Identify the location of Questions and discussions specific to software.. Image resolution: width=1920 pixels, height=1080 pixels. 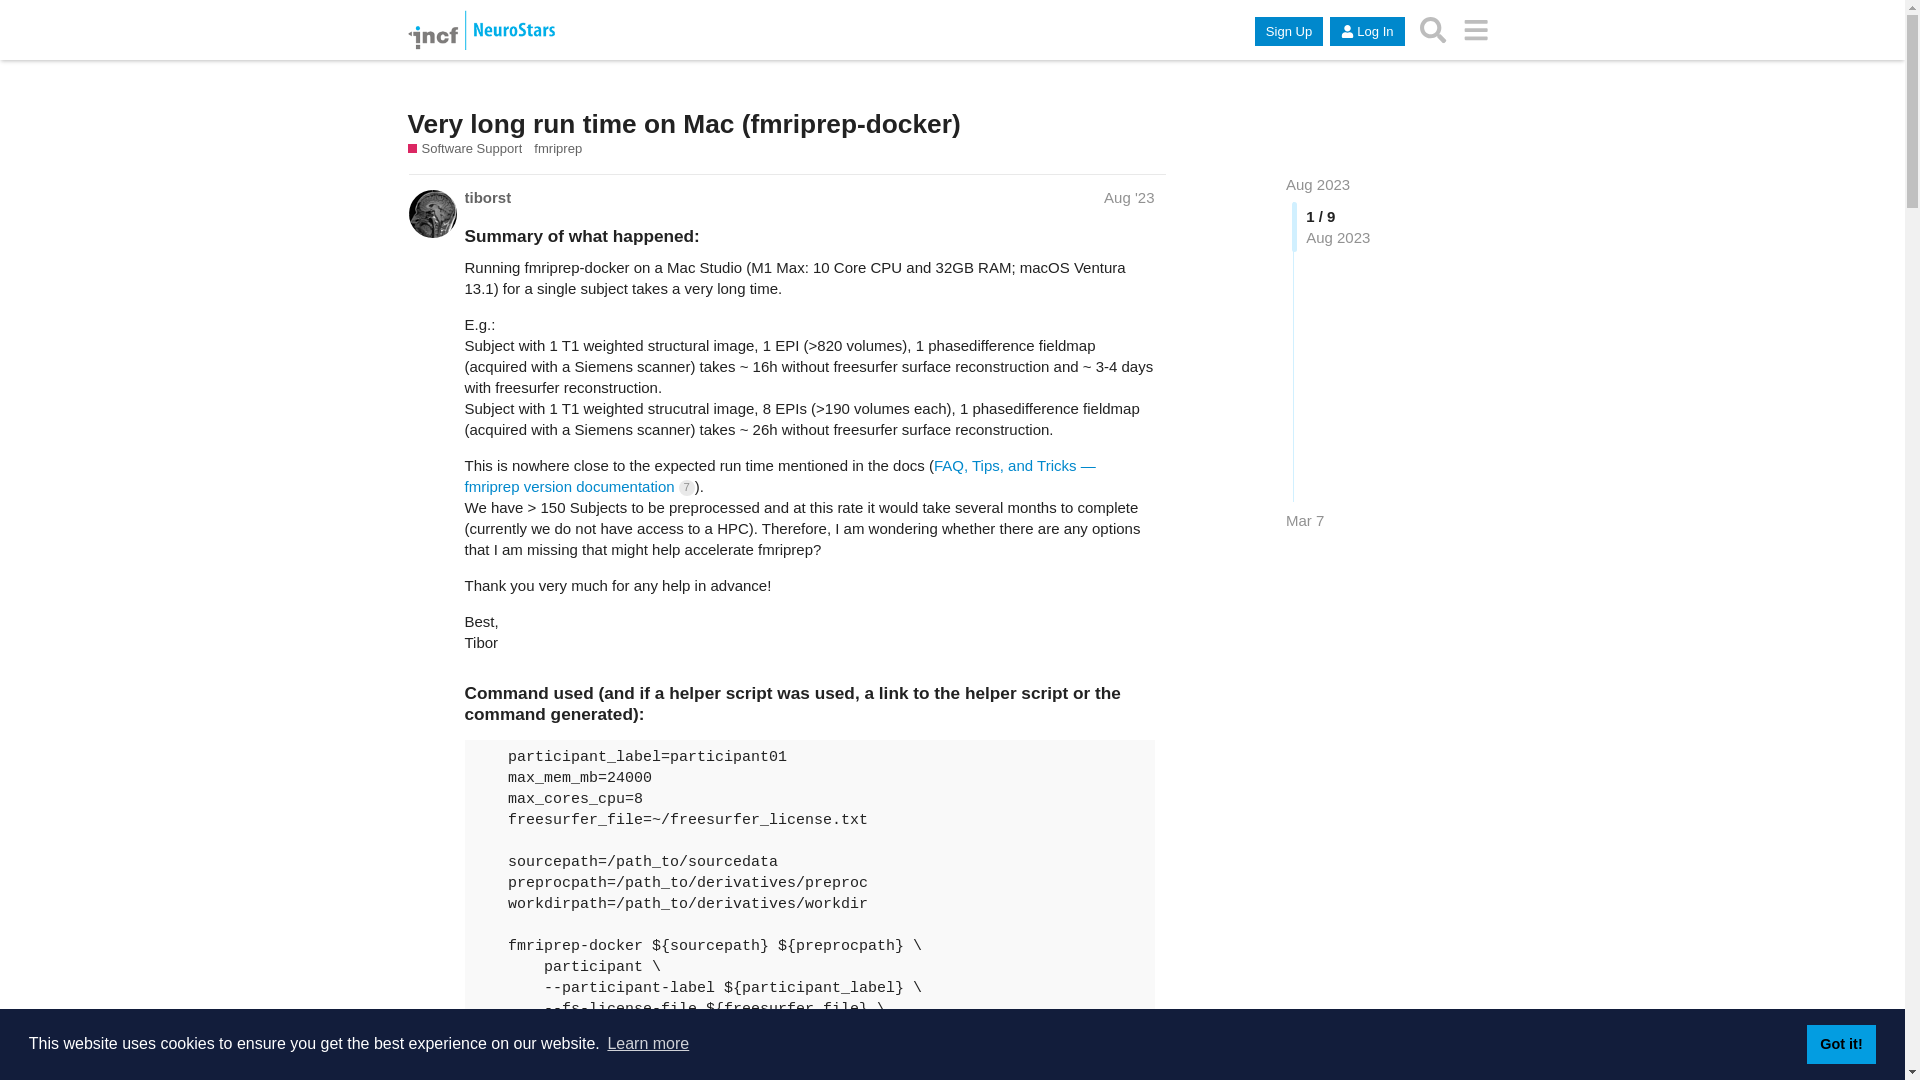
(472, 148).